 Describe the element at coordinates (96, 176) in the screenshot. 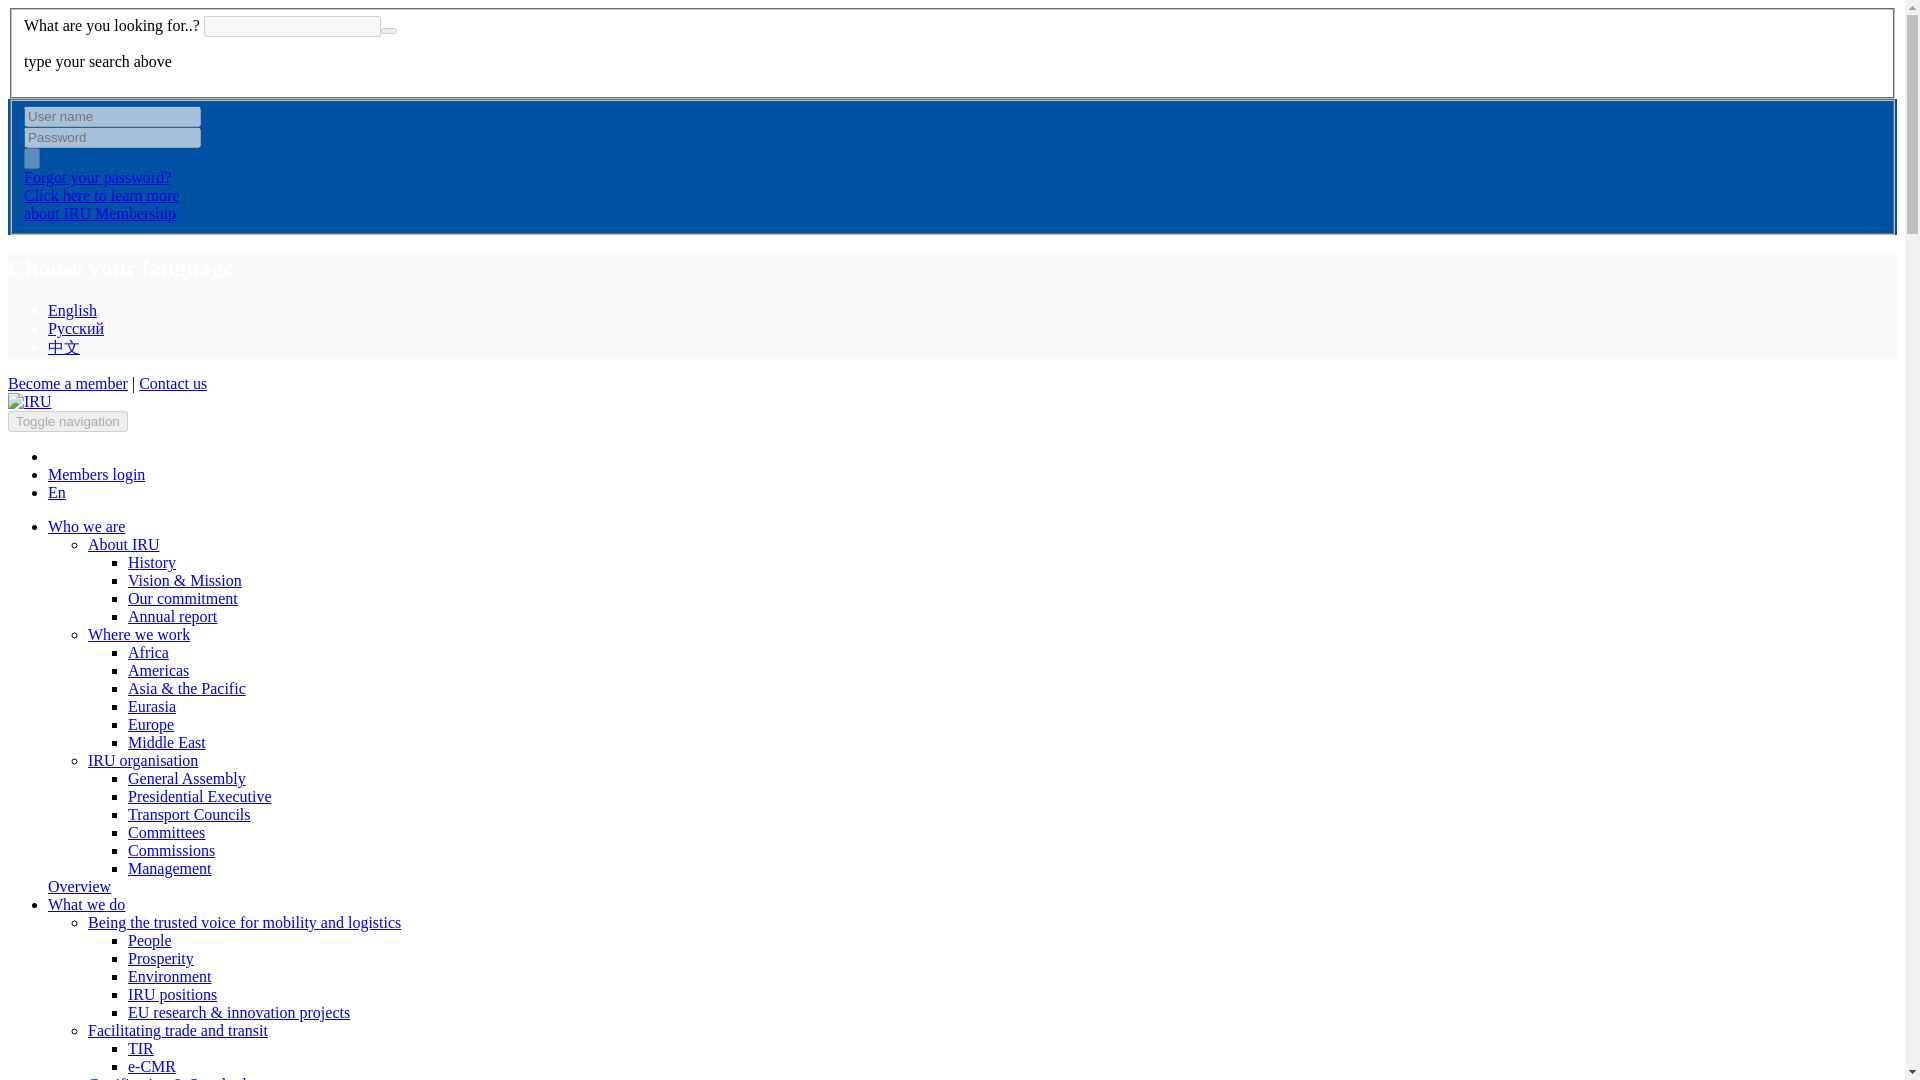

I see `Forgot your password?` at that location.